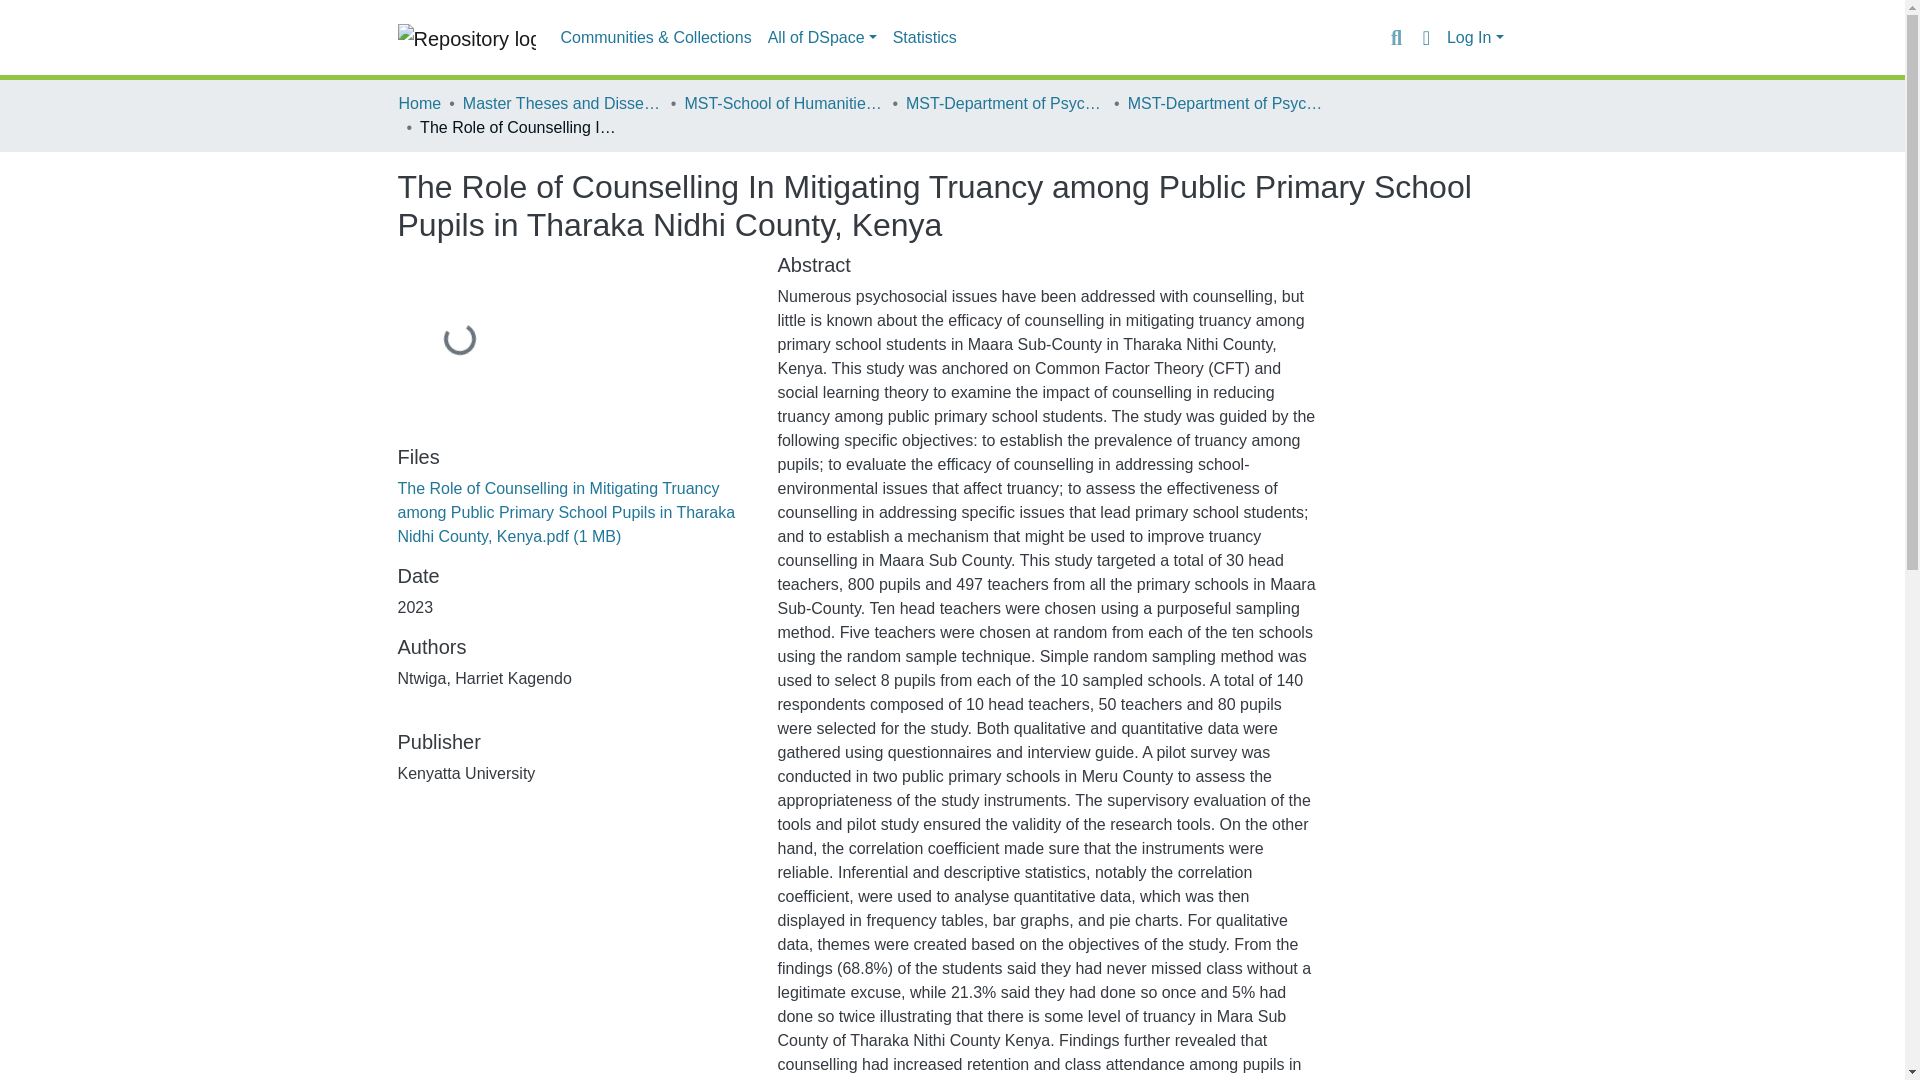 Image resolution: width=1920 pixels, height=1080 pixels. Describe the element at coordinates (1228, 103) in the screenshot. I see `MST-Department of Psychology` at that location.